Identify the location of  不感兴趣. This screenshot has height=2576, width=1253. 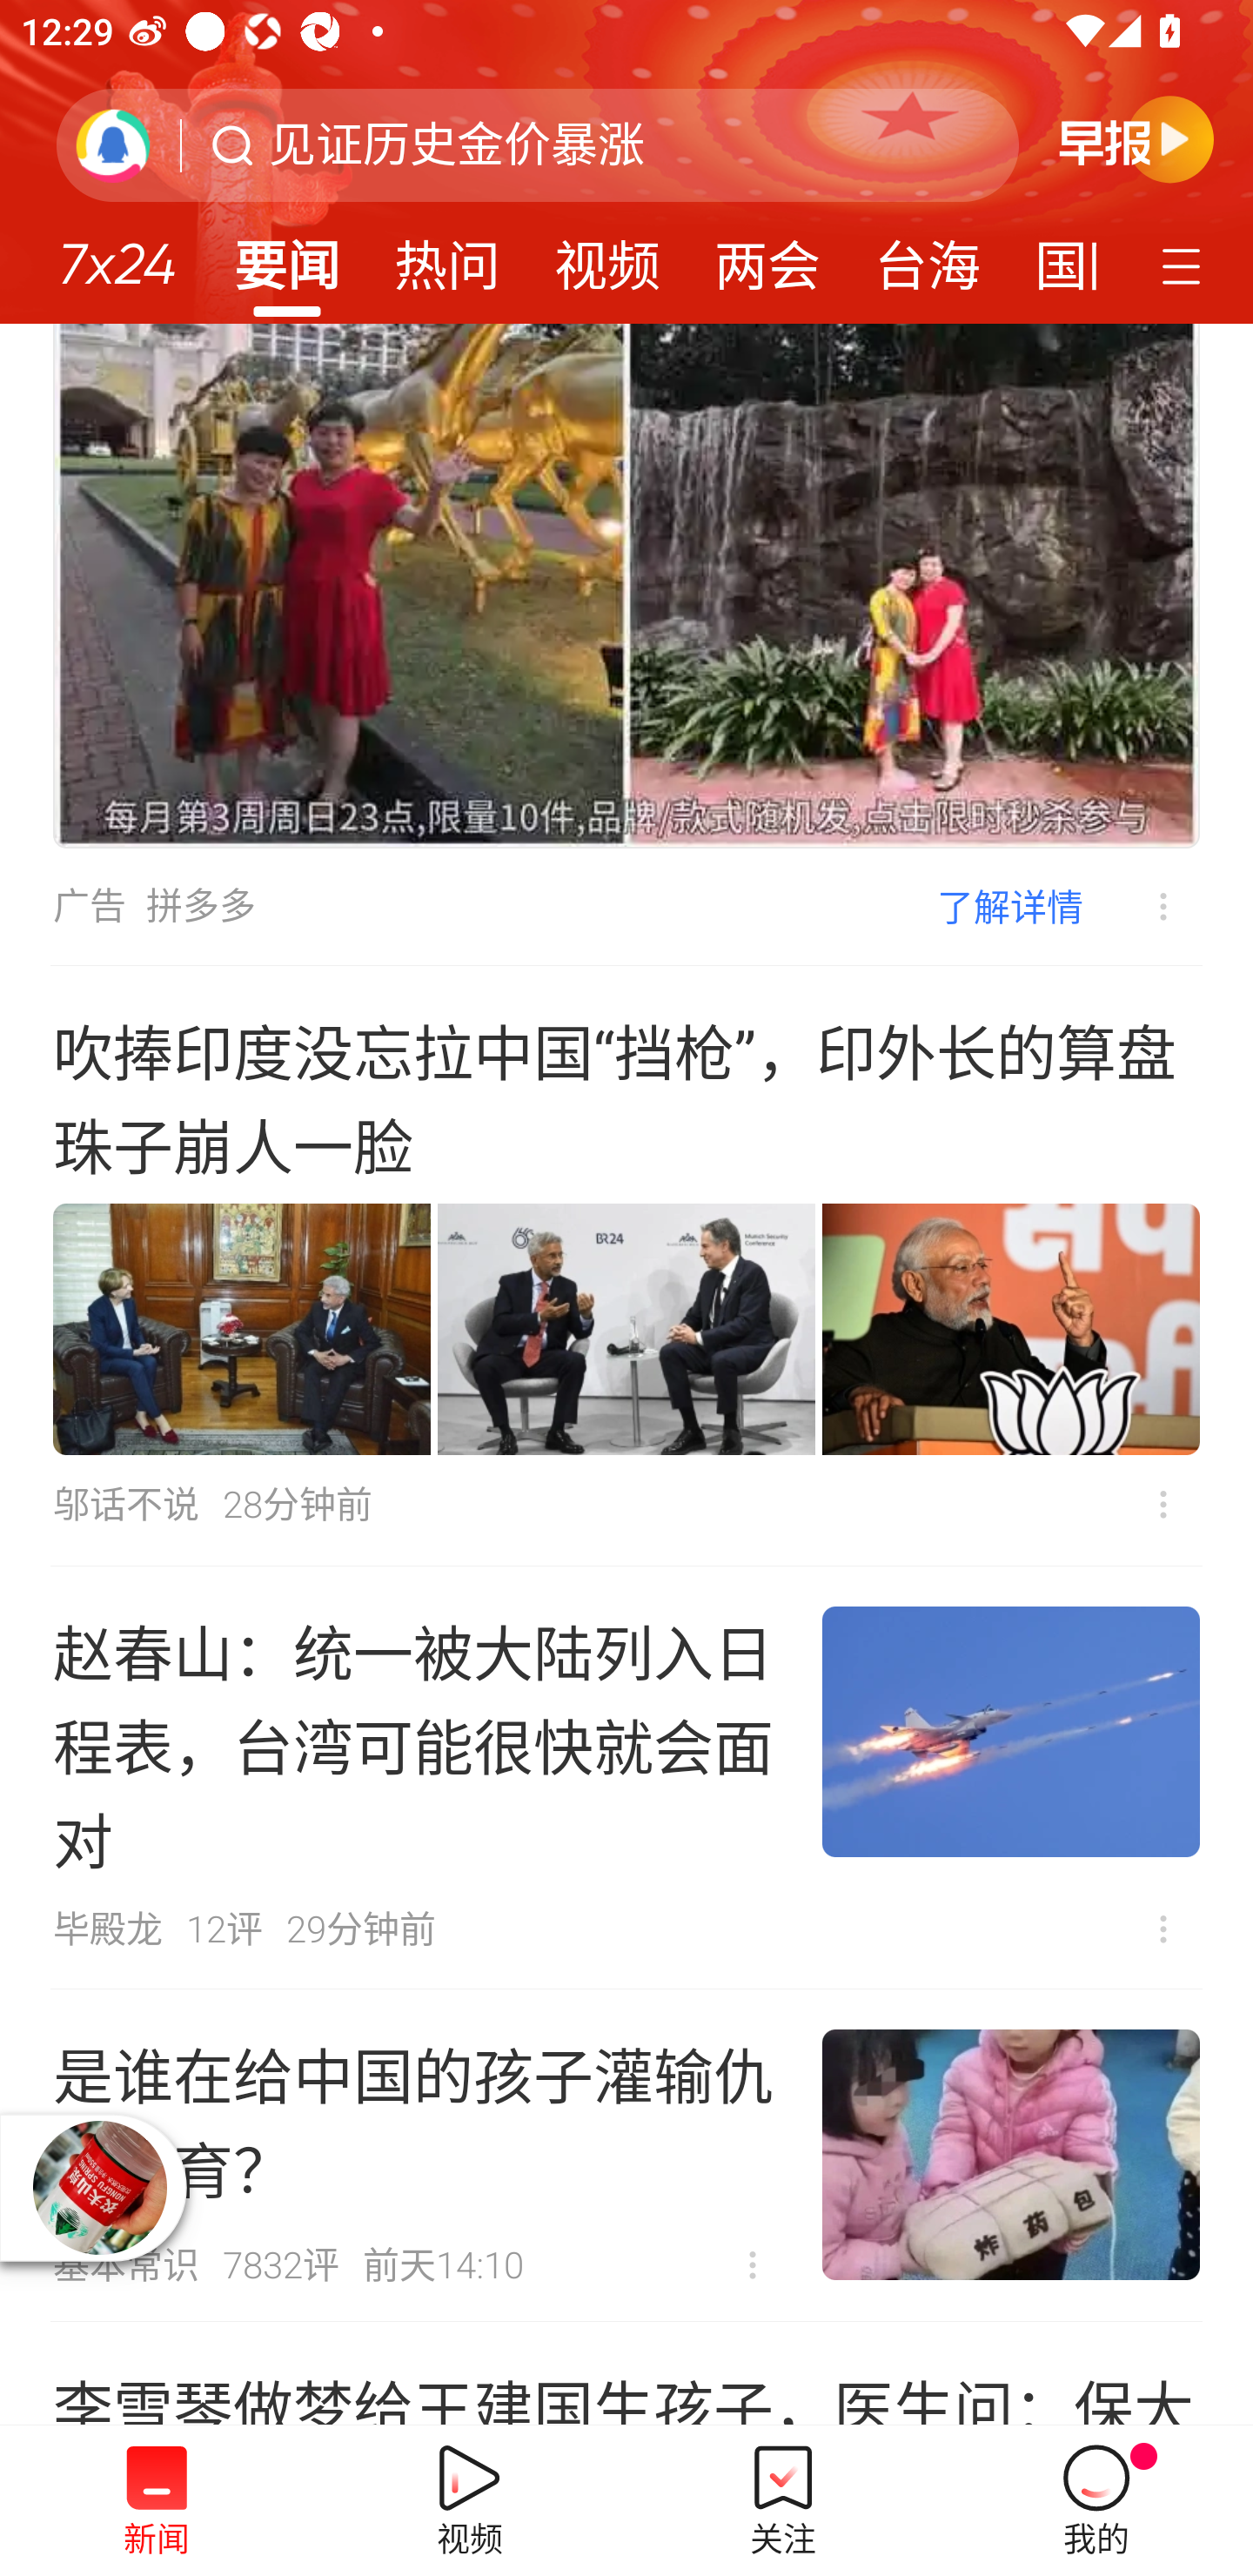
(753, 2265).